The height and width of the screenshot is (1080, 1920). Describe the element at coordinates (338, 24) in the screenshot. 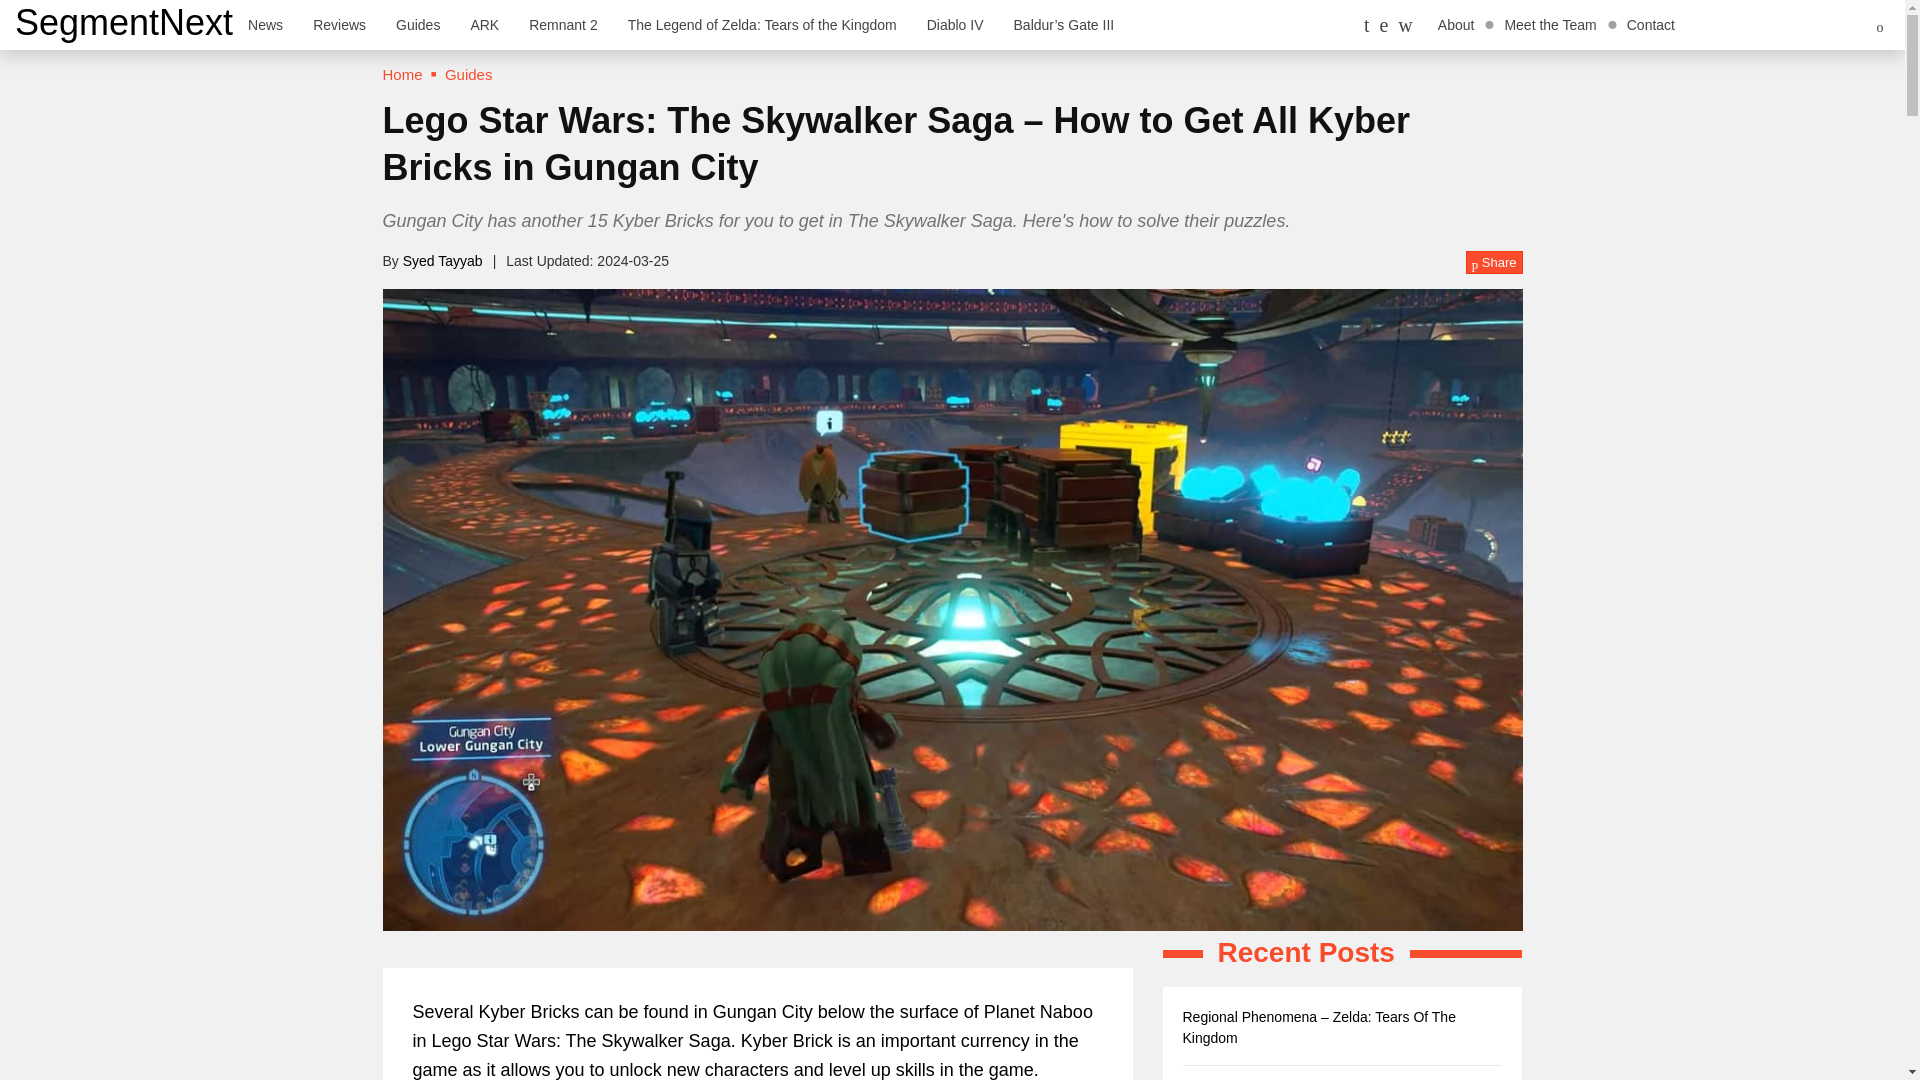

I see `Reviews` at that location.